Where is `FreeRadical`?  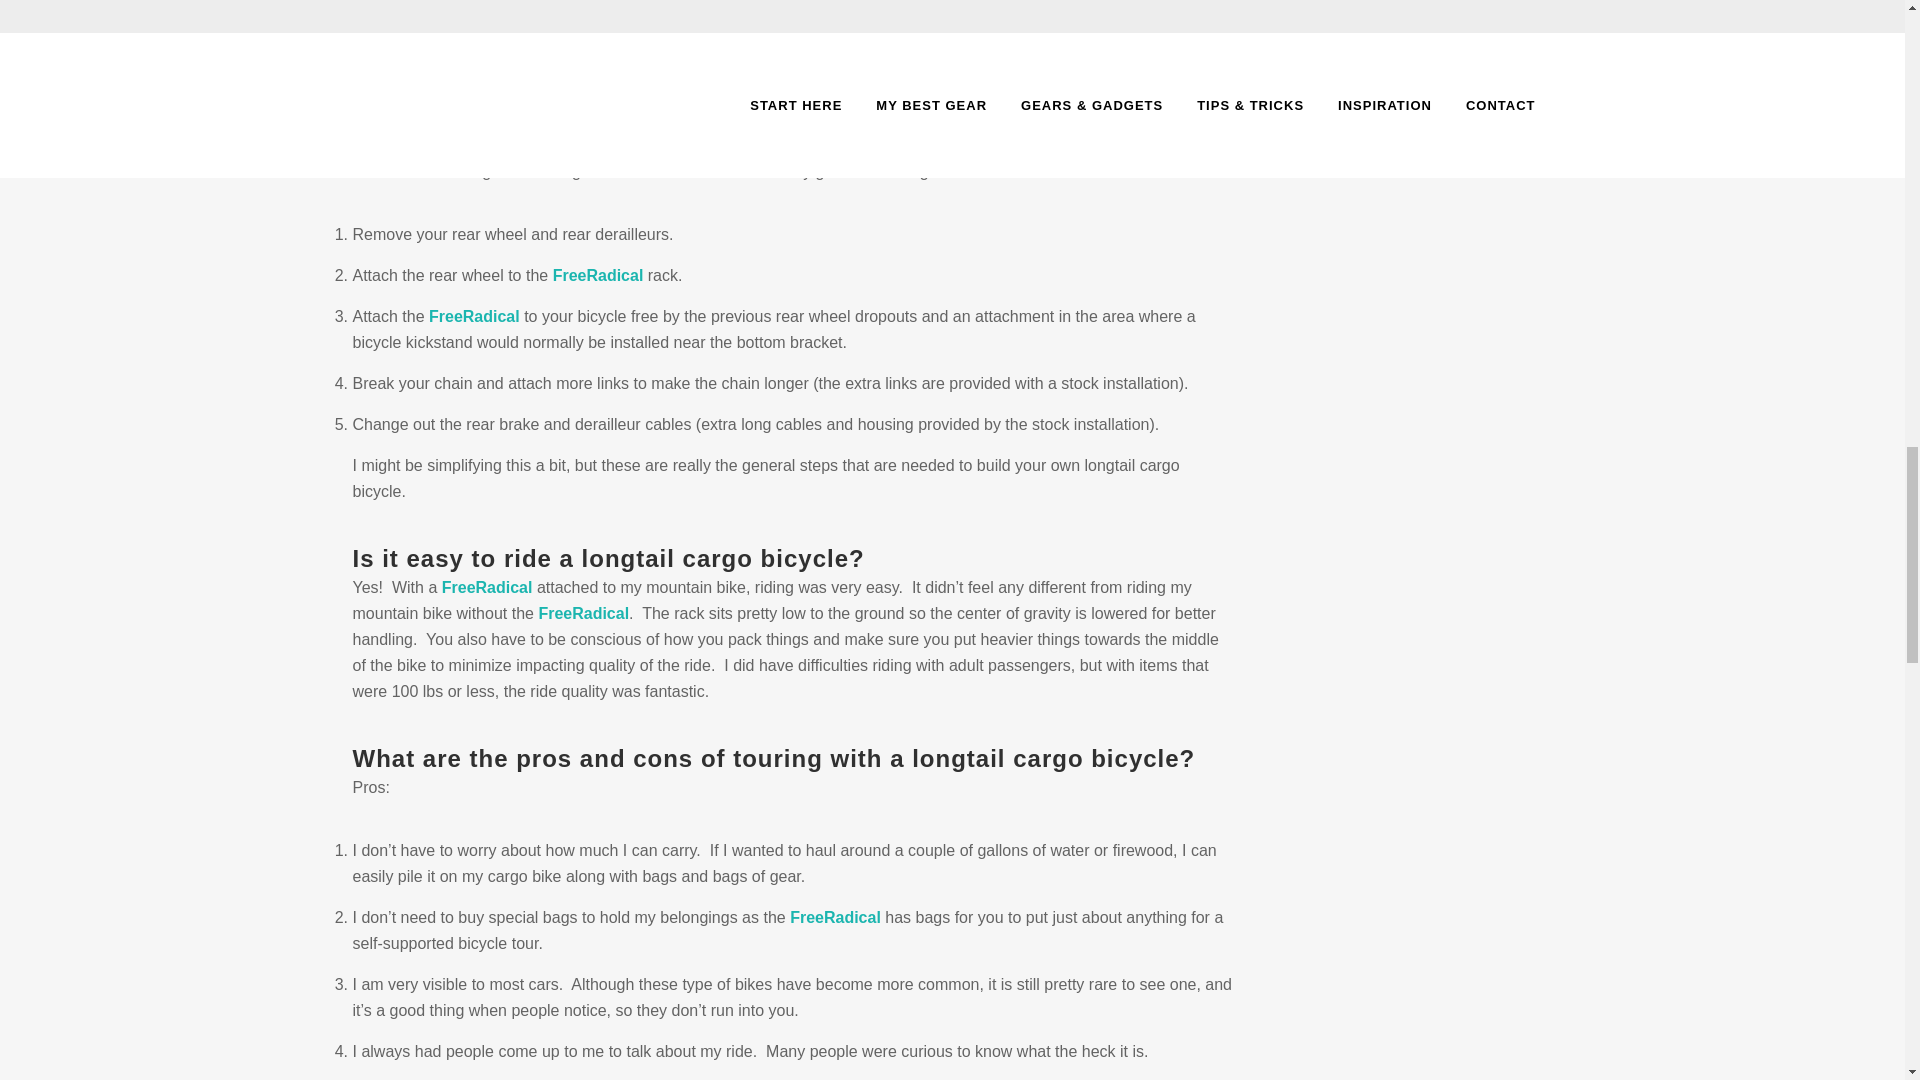
FreeRadical is located at coordinates (583, 613).